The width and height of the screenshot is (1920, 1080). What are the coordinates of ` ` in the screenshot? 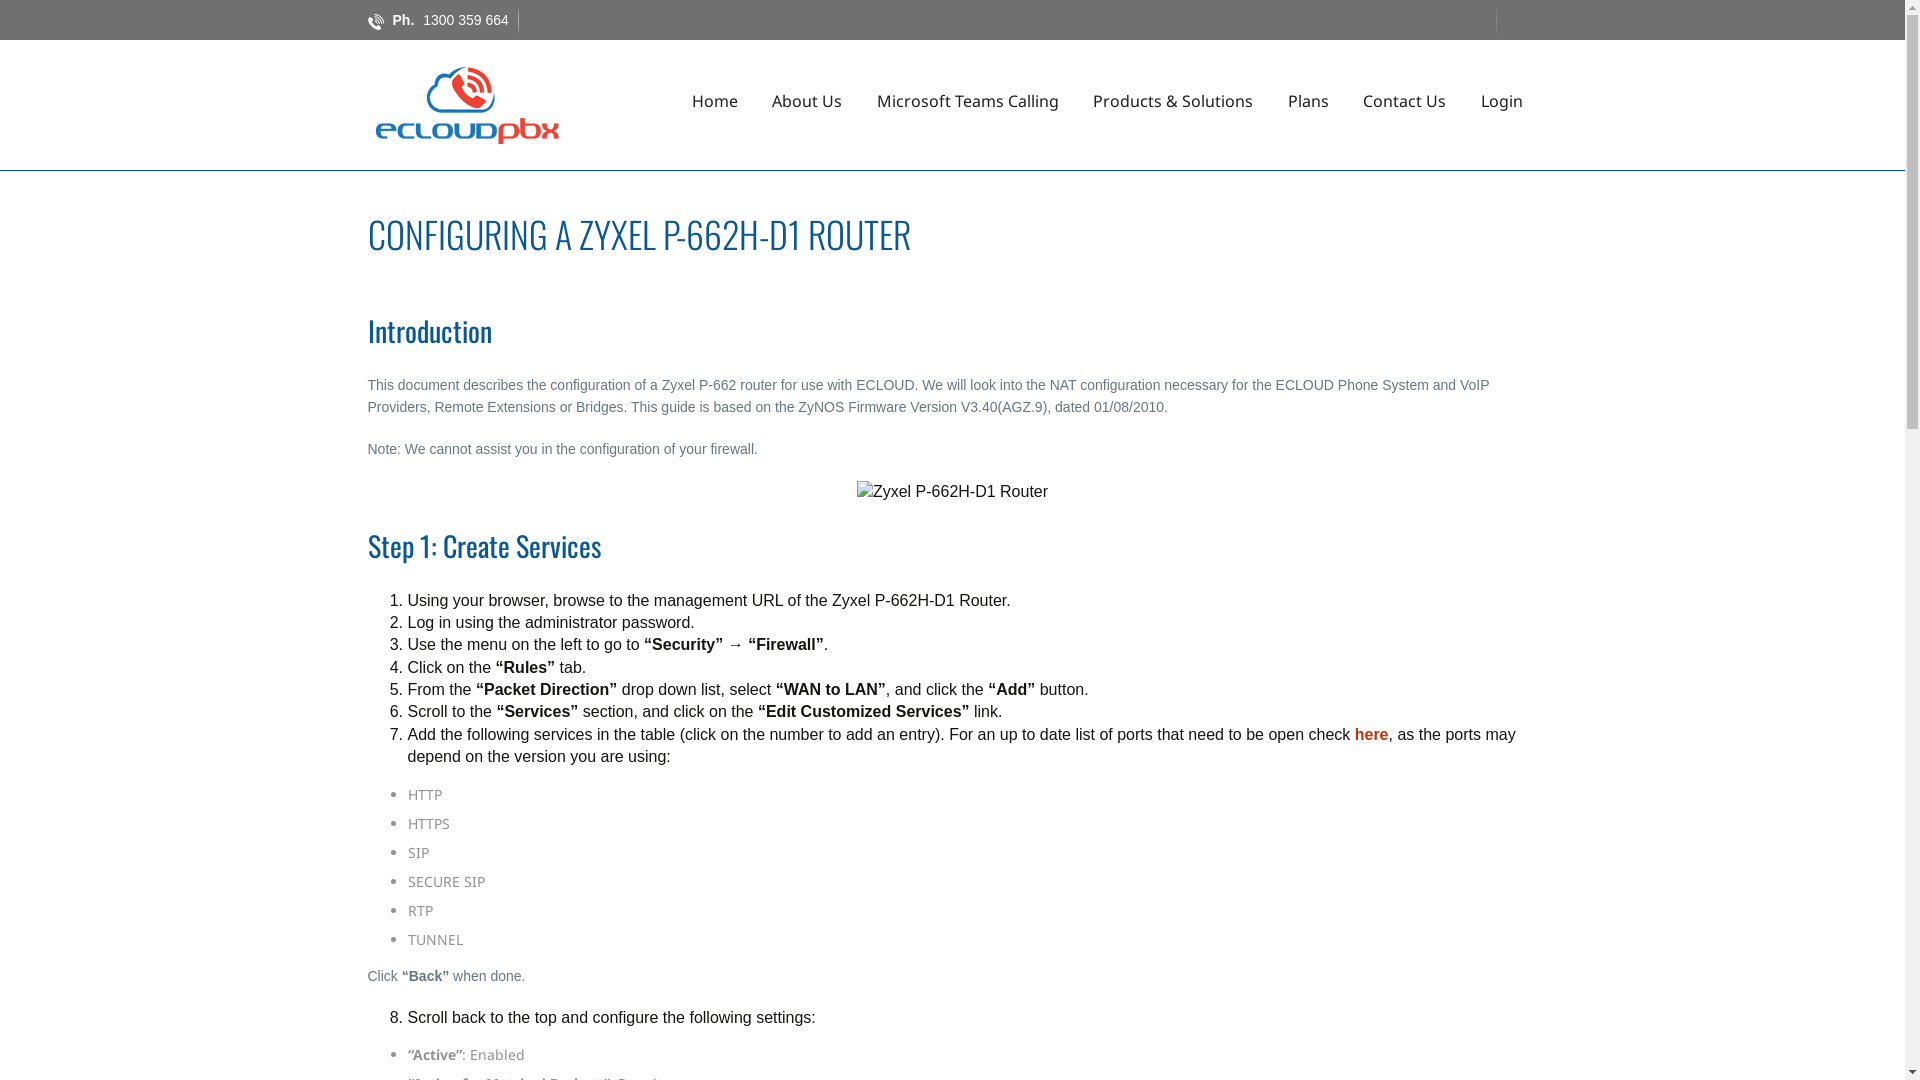 It's located at (555, 976).